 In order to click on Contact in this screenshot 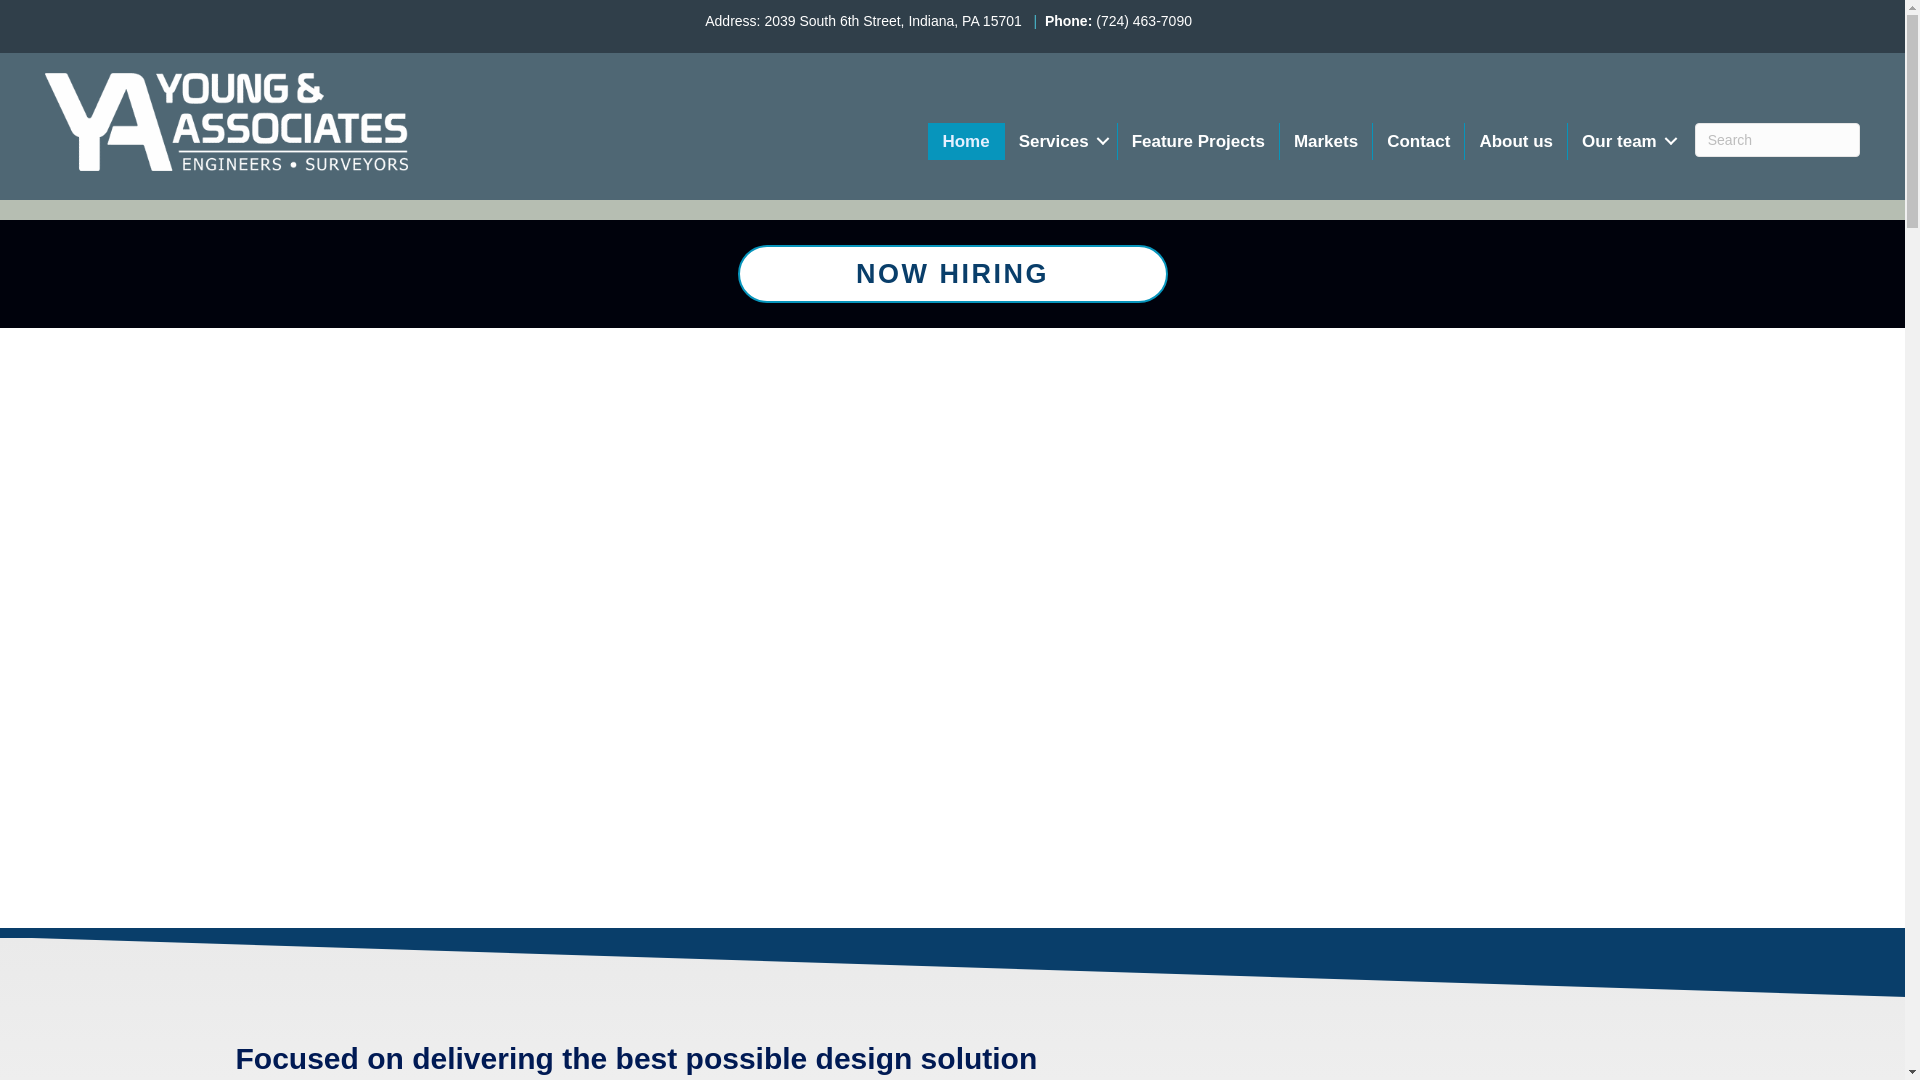, I will do `click(1418, 140)`.